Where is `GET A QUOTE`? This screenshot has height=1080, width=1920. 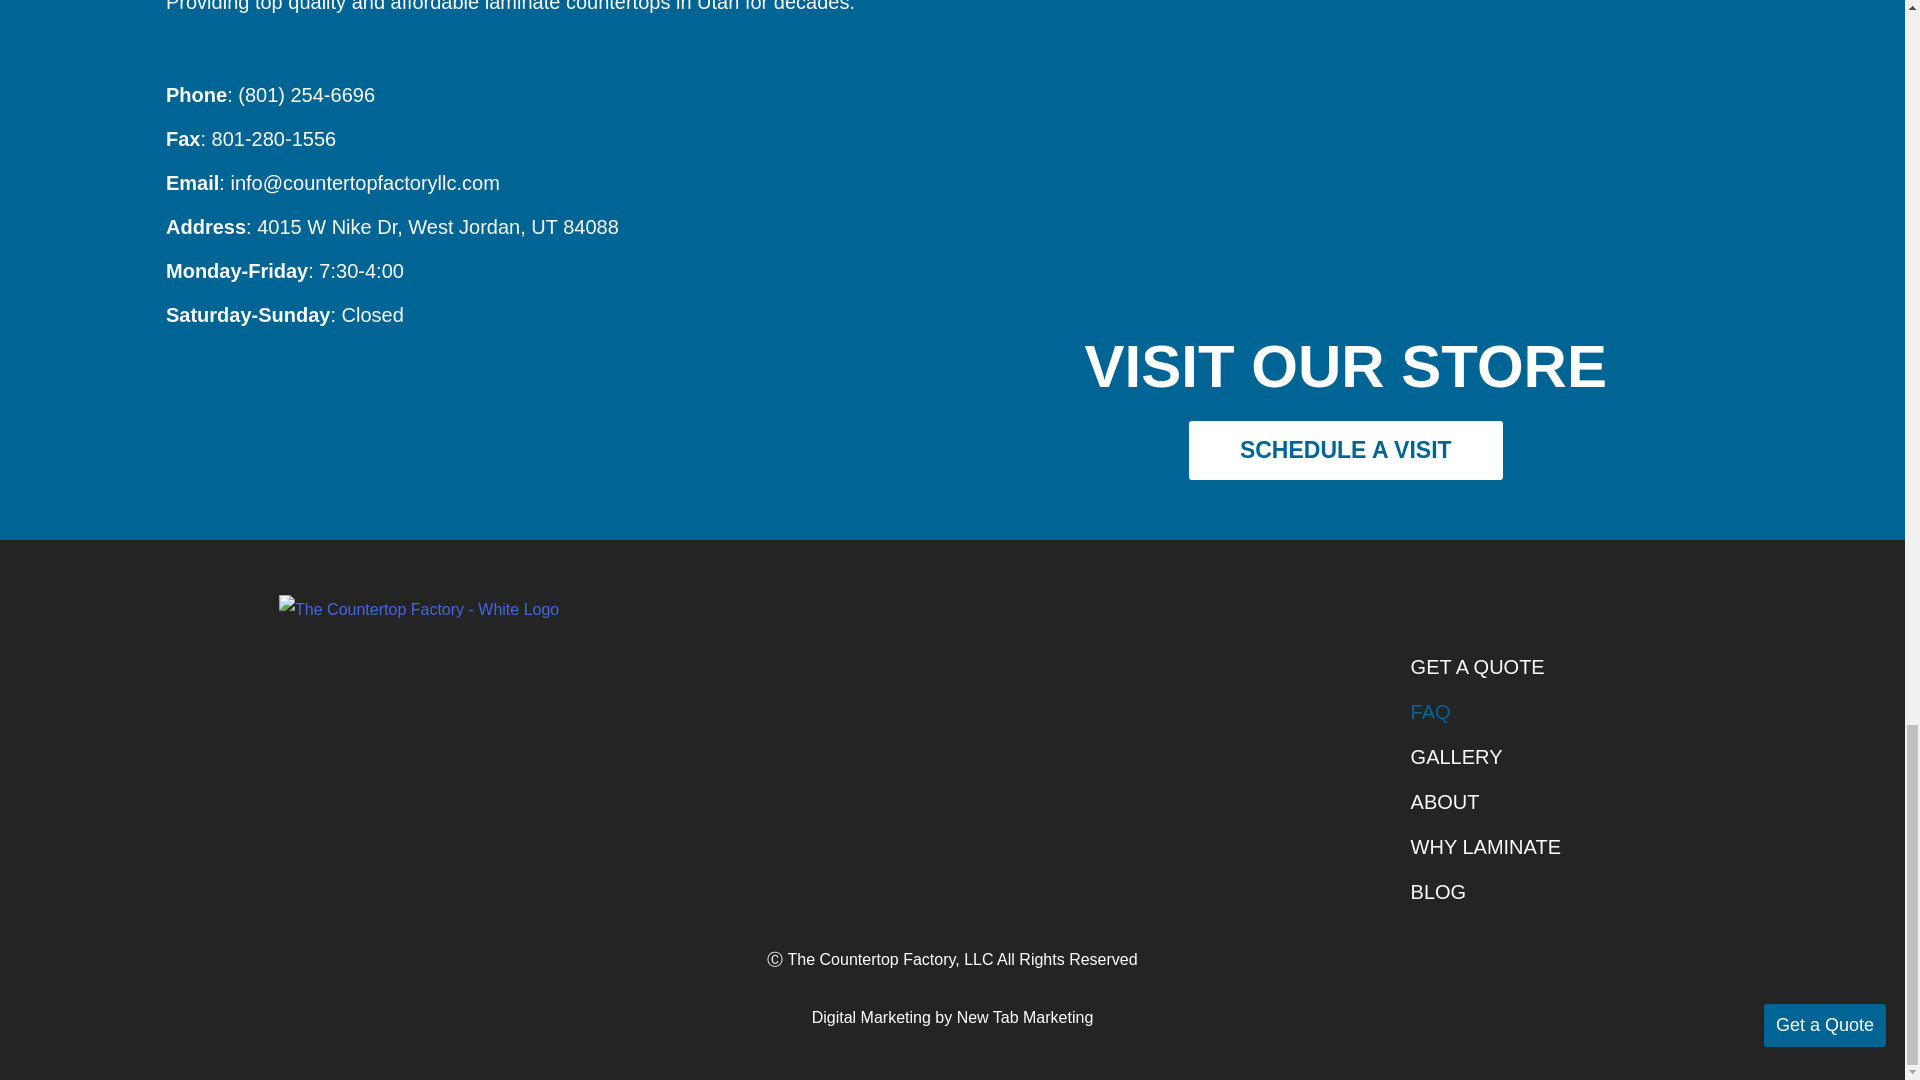
GET A QUOTE is located at coordinates (1485, 667).